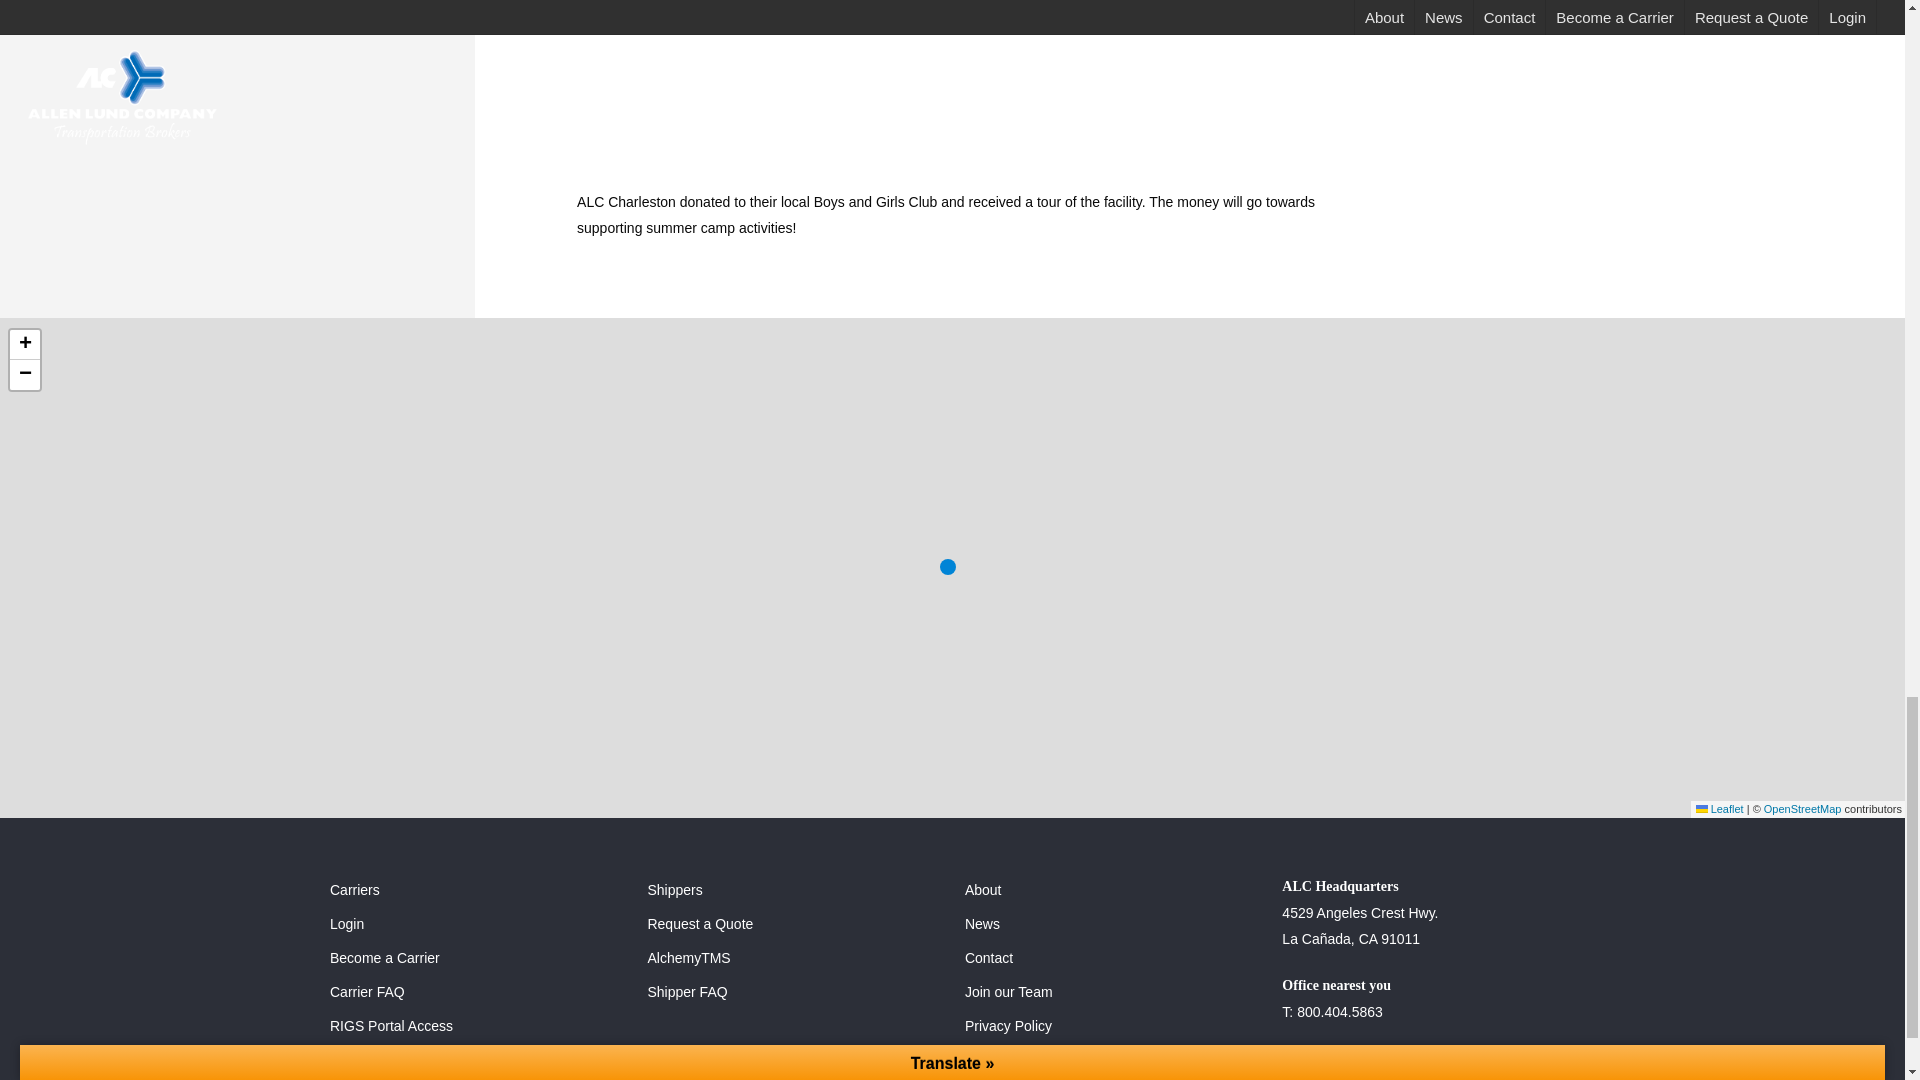 Image resolution: width=1920 pixels, height=1080 pixels. Describe the element at coordinates (476, 958) in the screenshot. I see `Become a Carrier` at that location.